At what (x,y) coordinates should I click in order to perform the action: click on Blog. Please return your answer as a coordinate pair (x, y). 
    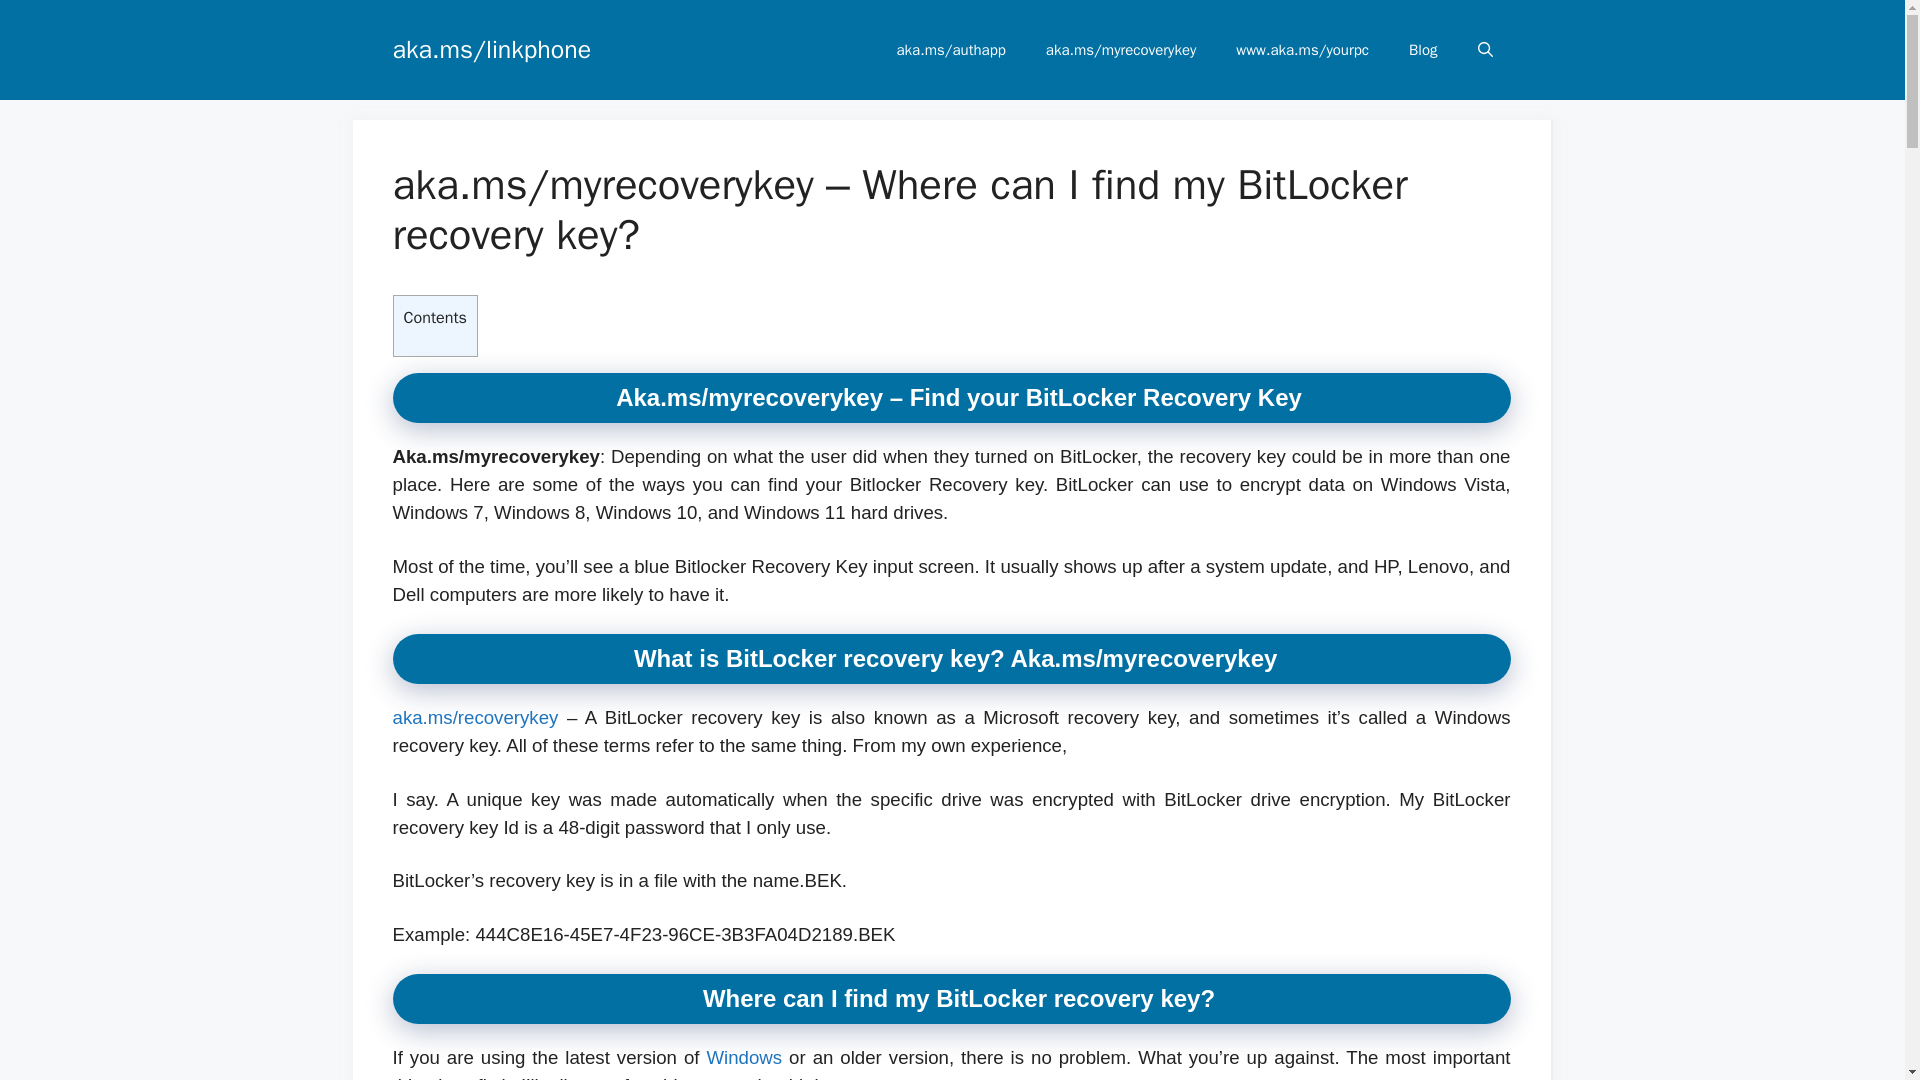
    Looking at the image, I should click on (1422, 50).